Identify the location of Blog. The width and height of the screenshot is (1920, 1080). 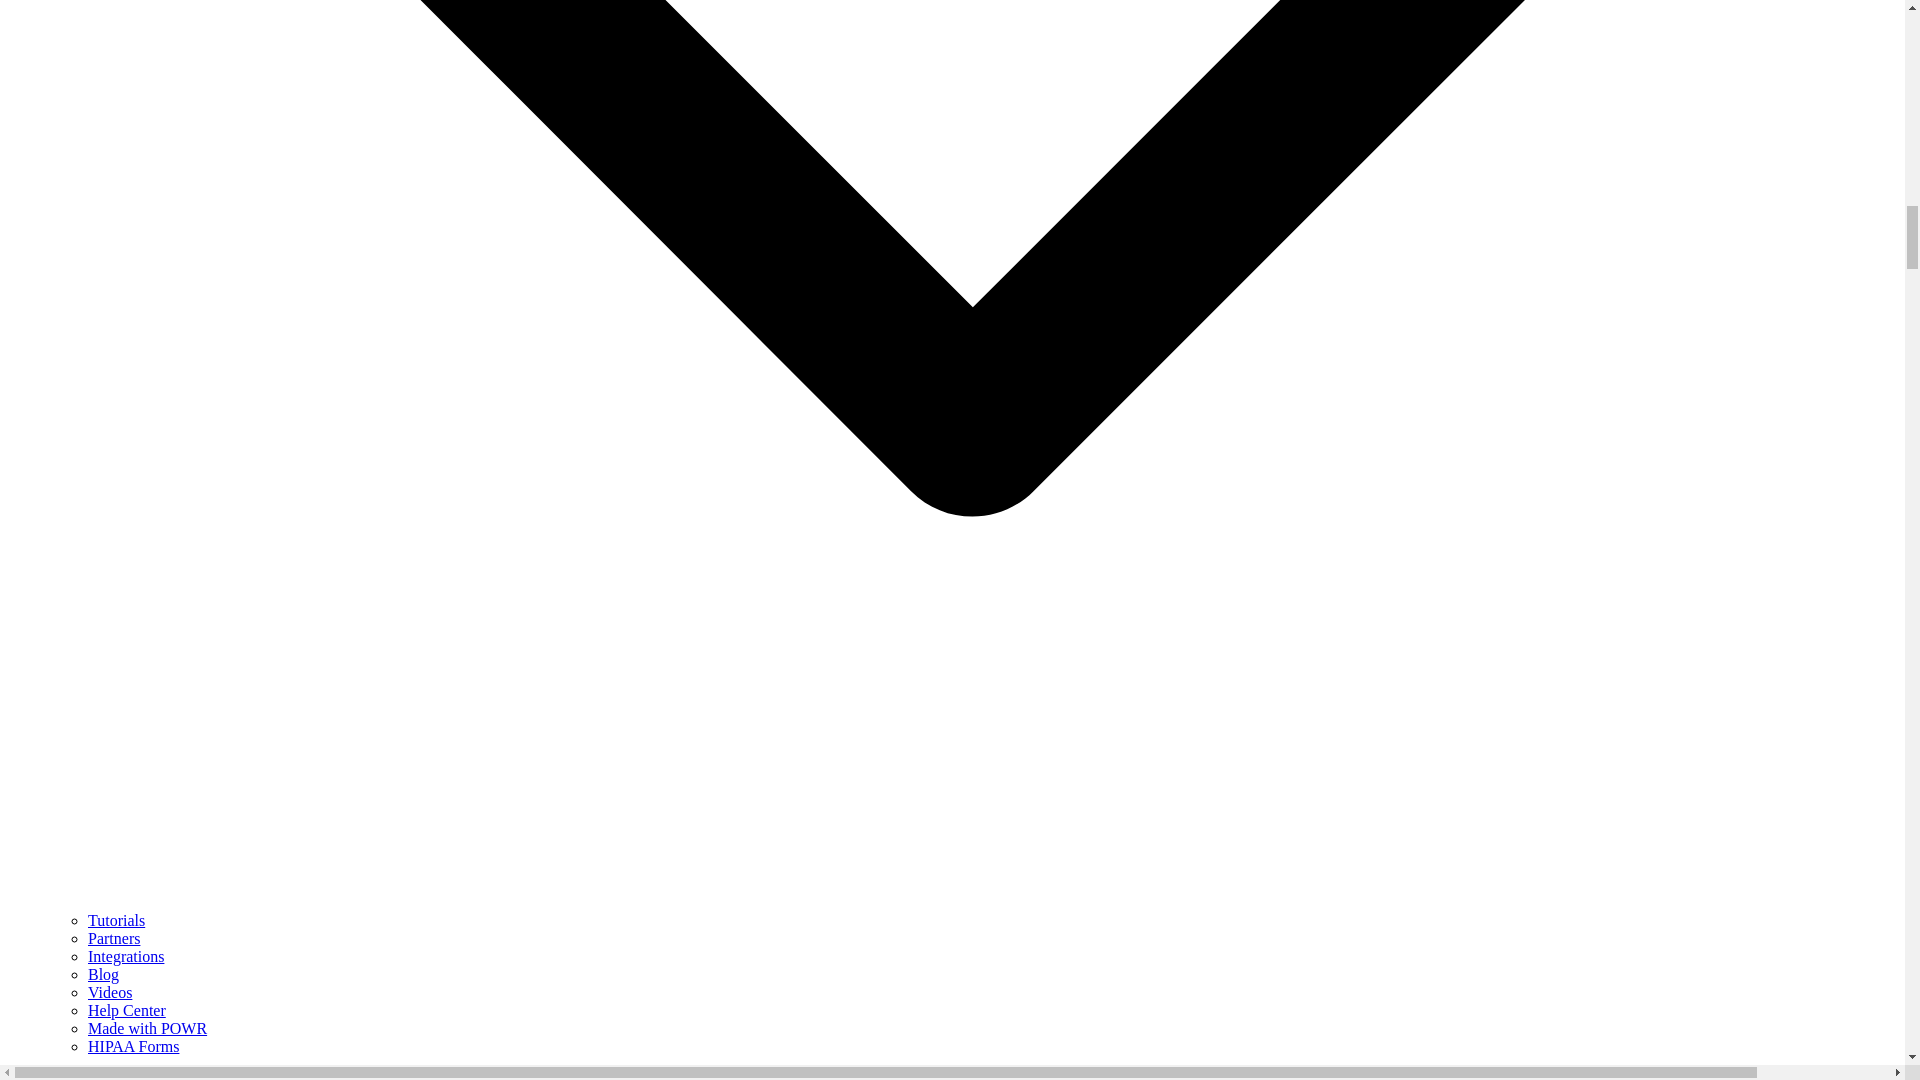
(104, 974).